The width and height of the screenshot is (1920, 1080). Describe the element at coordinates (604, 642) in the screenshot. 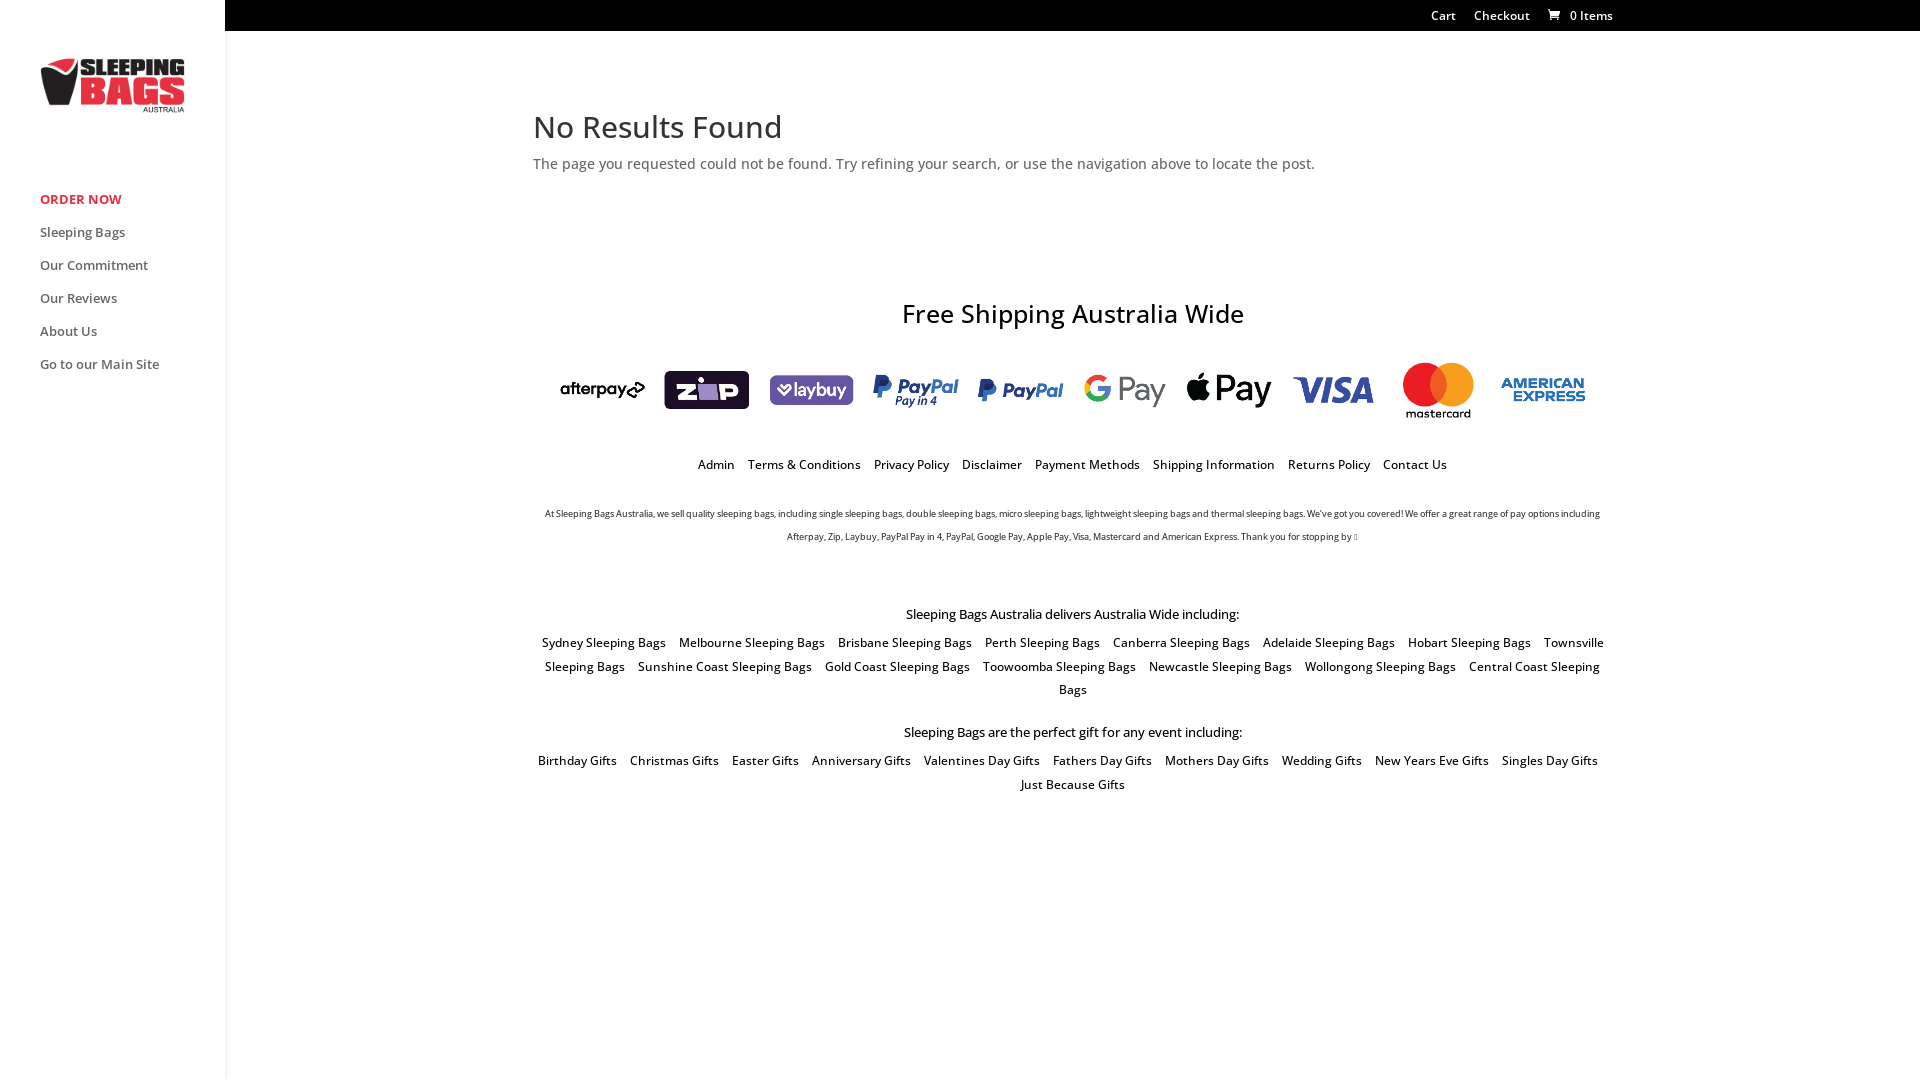

I see `Sydney Sleeping Bags` at that location.